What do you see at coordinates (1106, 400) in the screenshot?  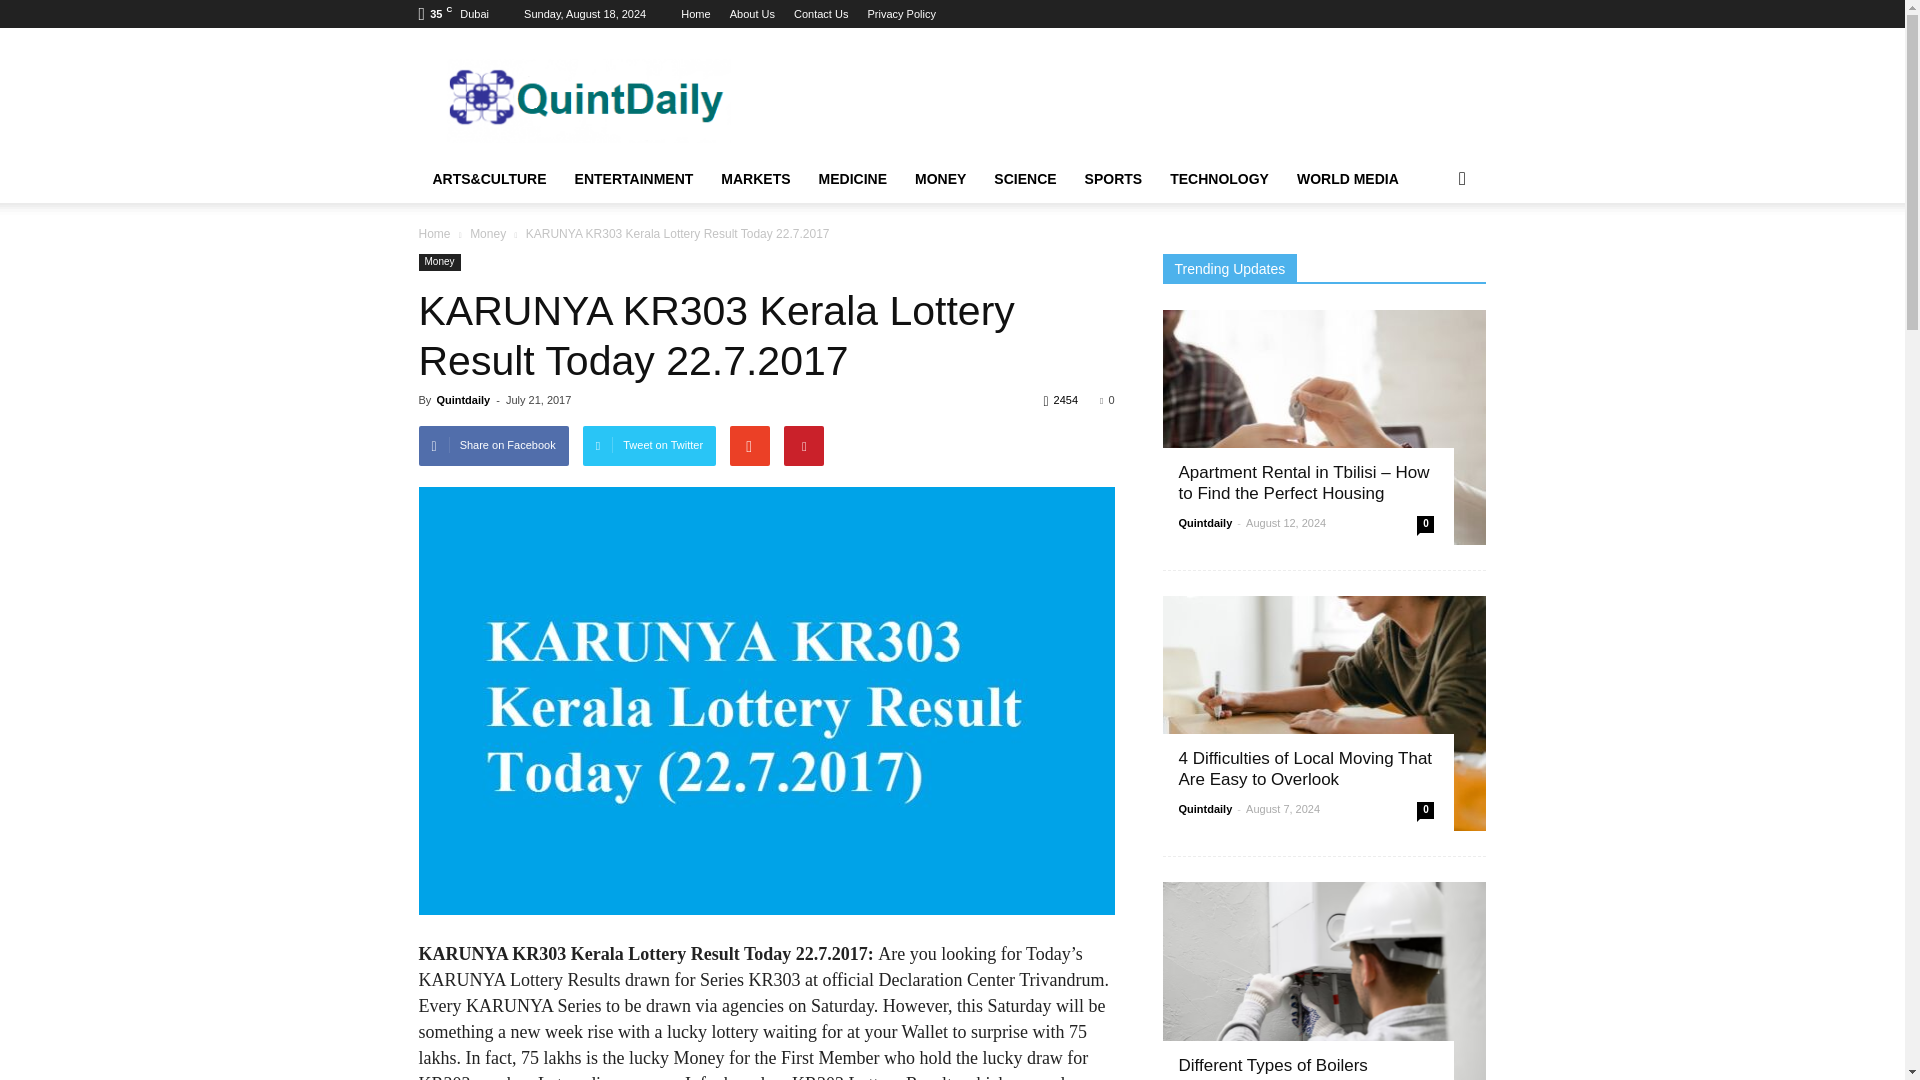 I see `0` at bounding box center [1106, 400].